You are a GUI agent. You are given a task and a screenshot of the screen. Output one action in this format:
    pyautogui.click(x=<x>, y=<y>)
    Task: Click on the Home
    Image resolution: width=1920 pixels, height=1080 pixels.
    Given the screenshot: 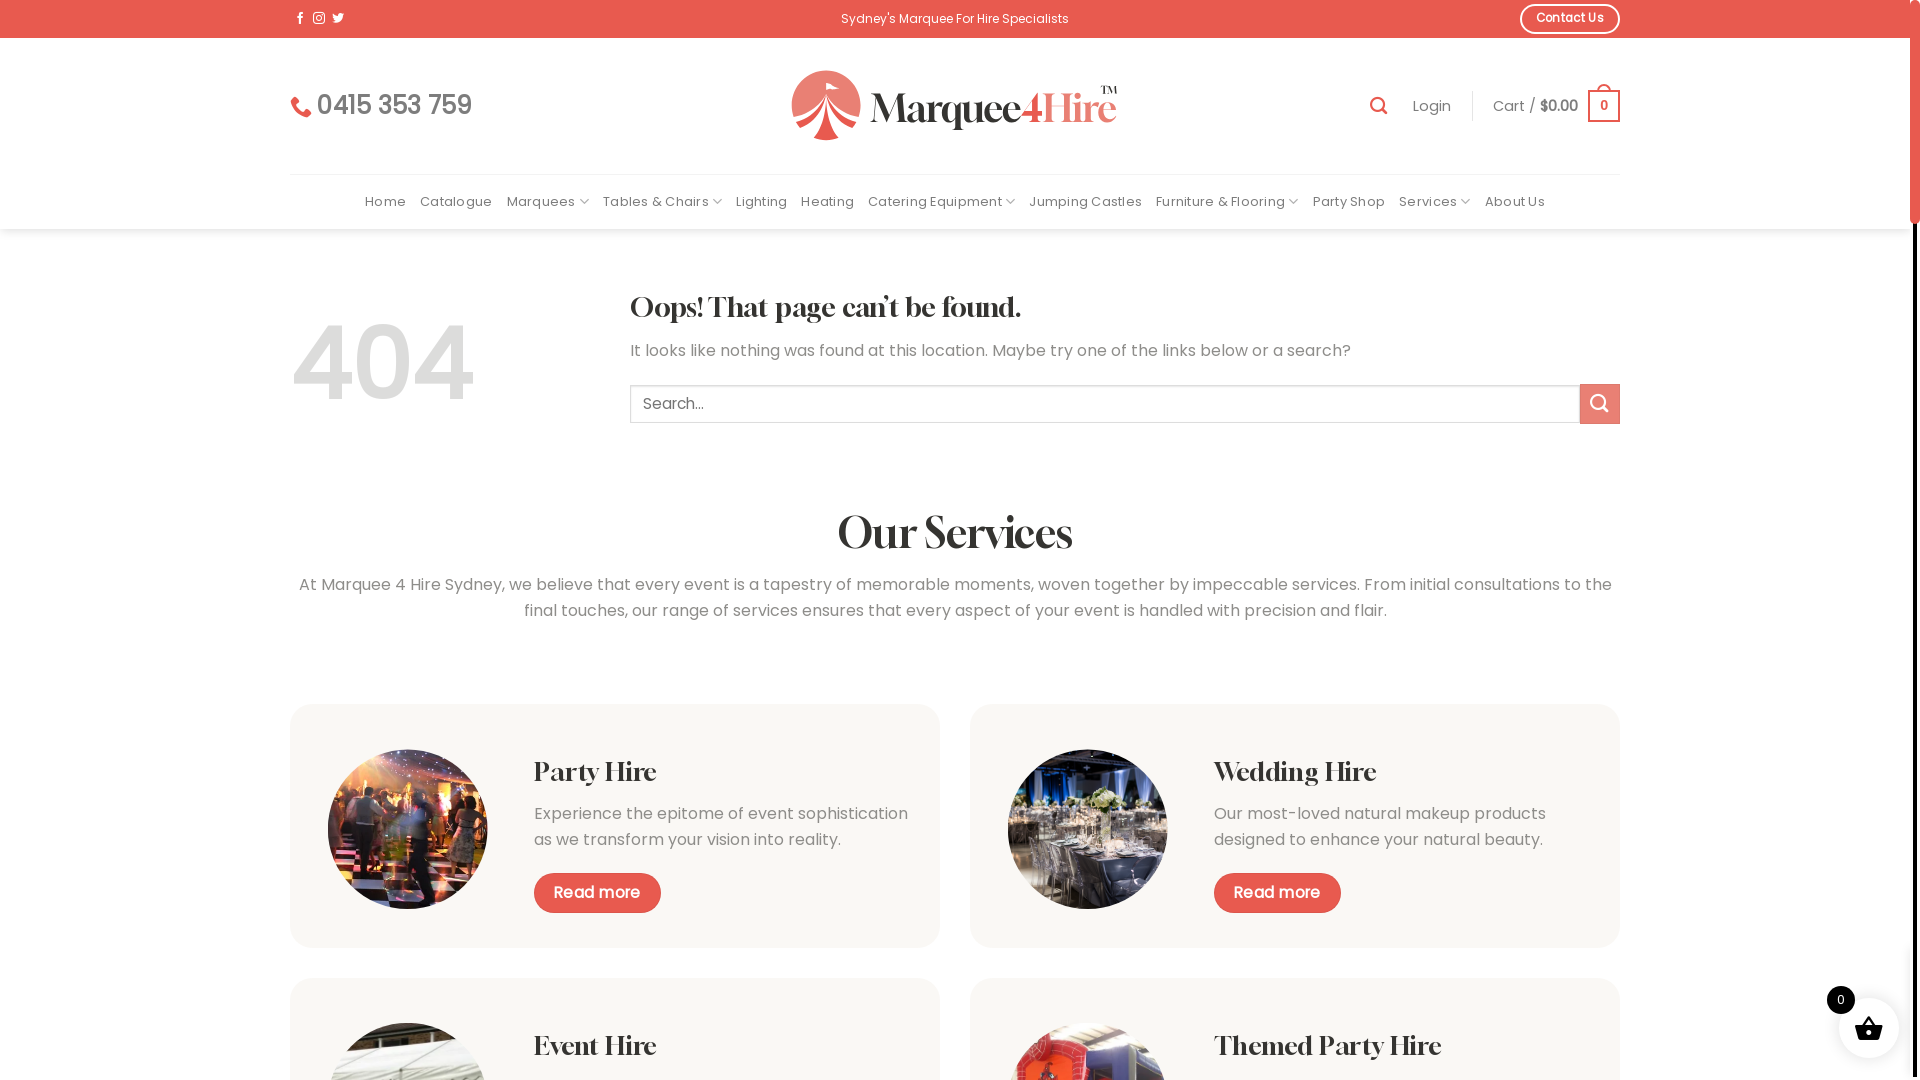 What is the action you would take?
    pyautogui.click(x=386, y=202)
    